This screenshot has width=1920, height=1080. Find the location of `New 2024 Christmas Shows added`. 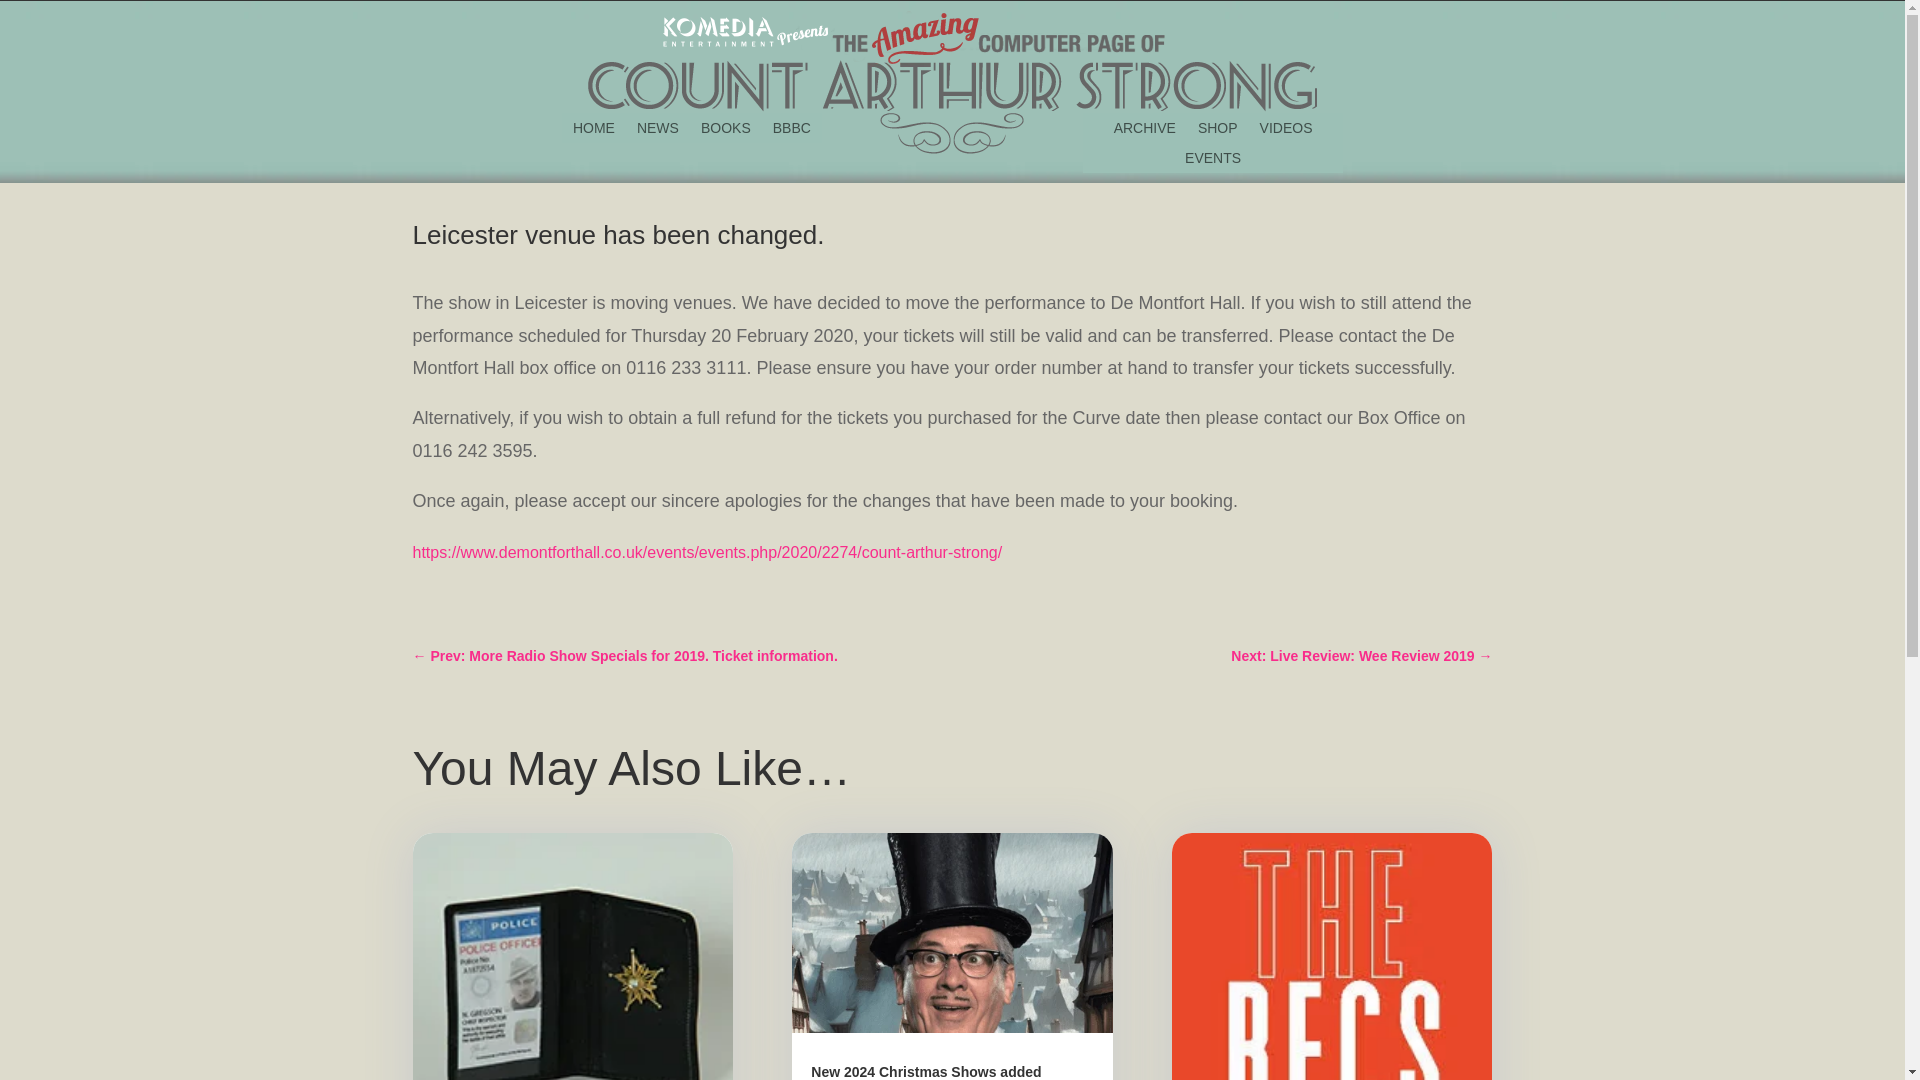

New 2024 Christmas Shows added is located at coordinates (925, 1072).